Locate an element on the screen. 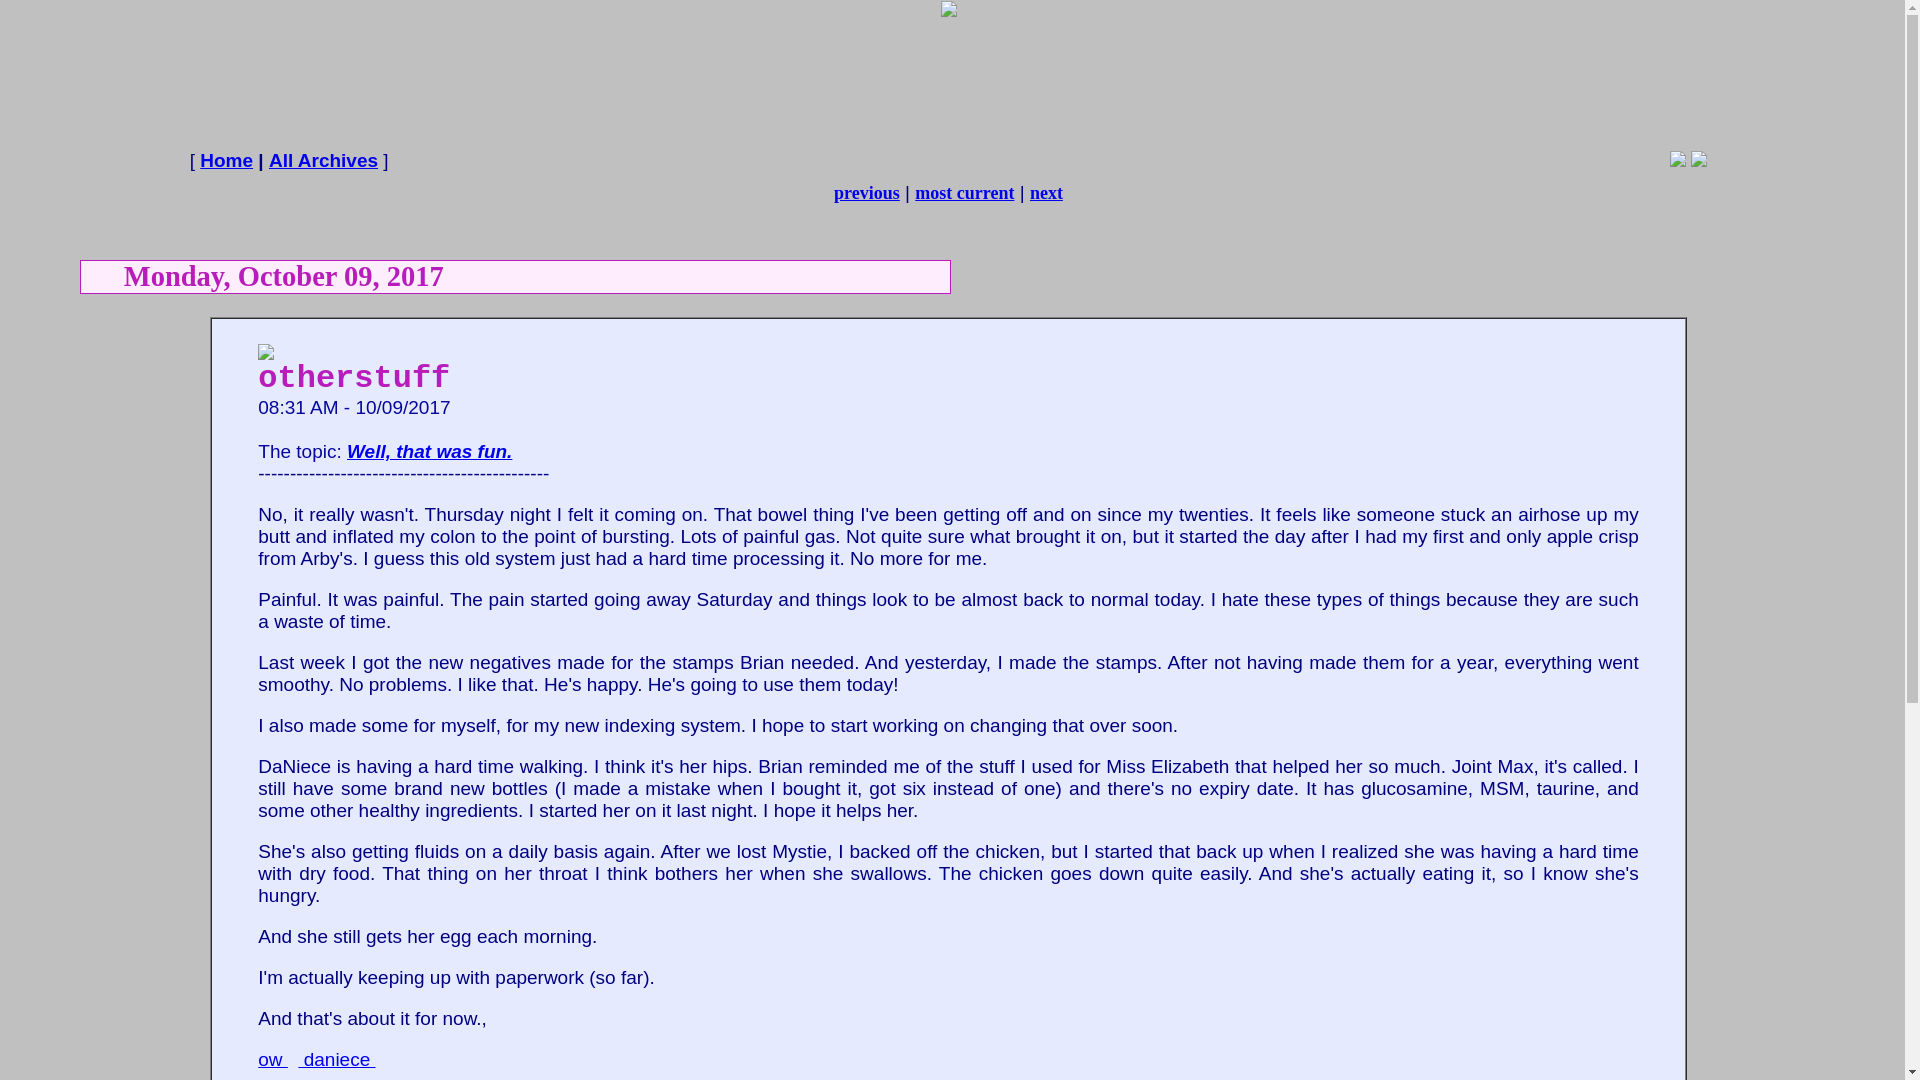  next is located at coordinates (1046, 192).